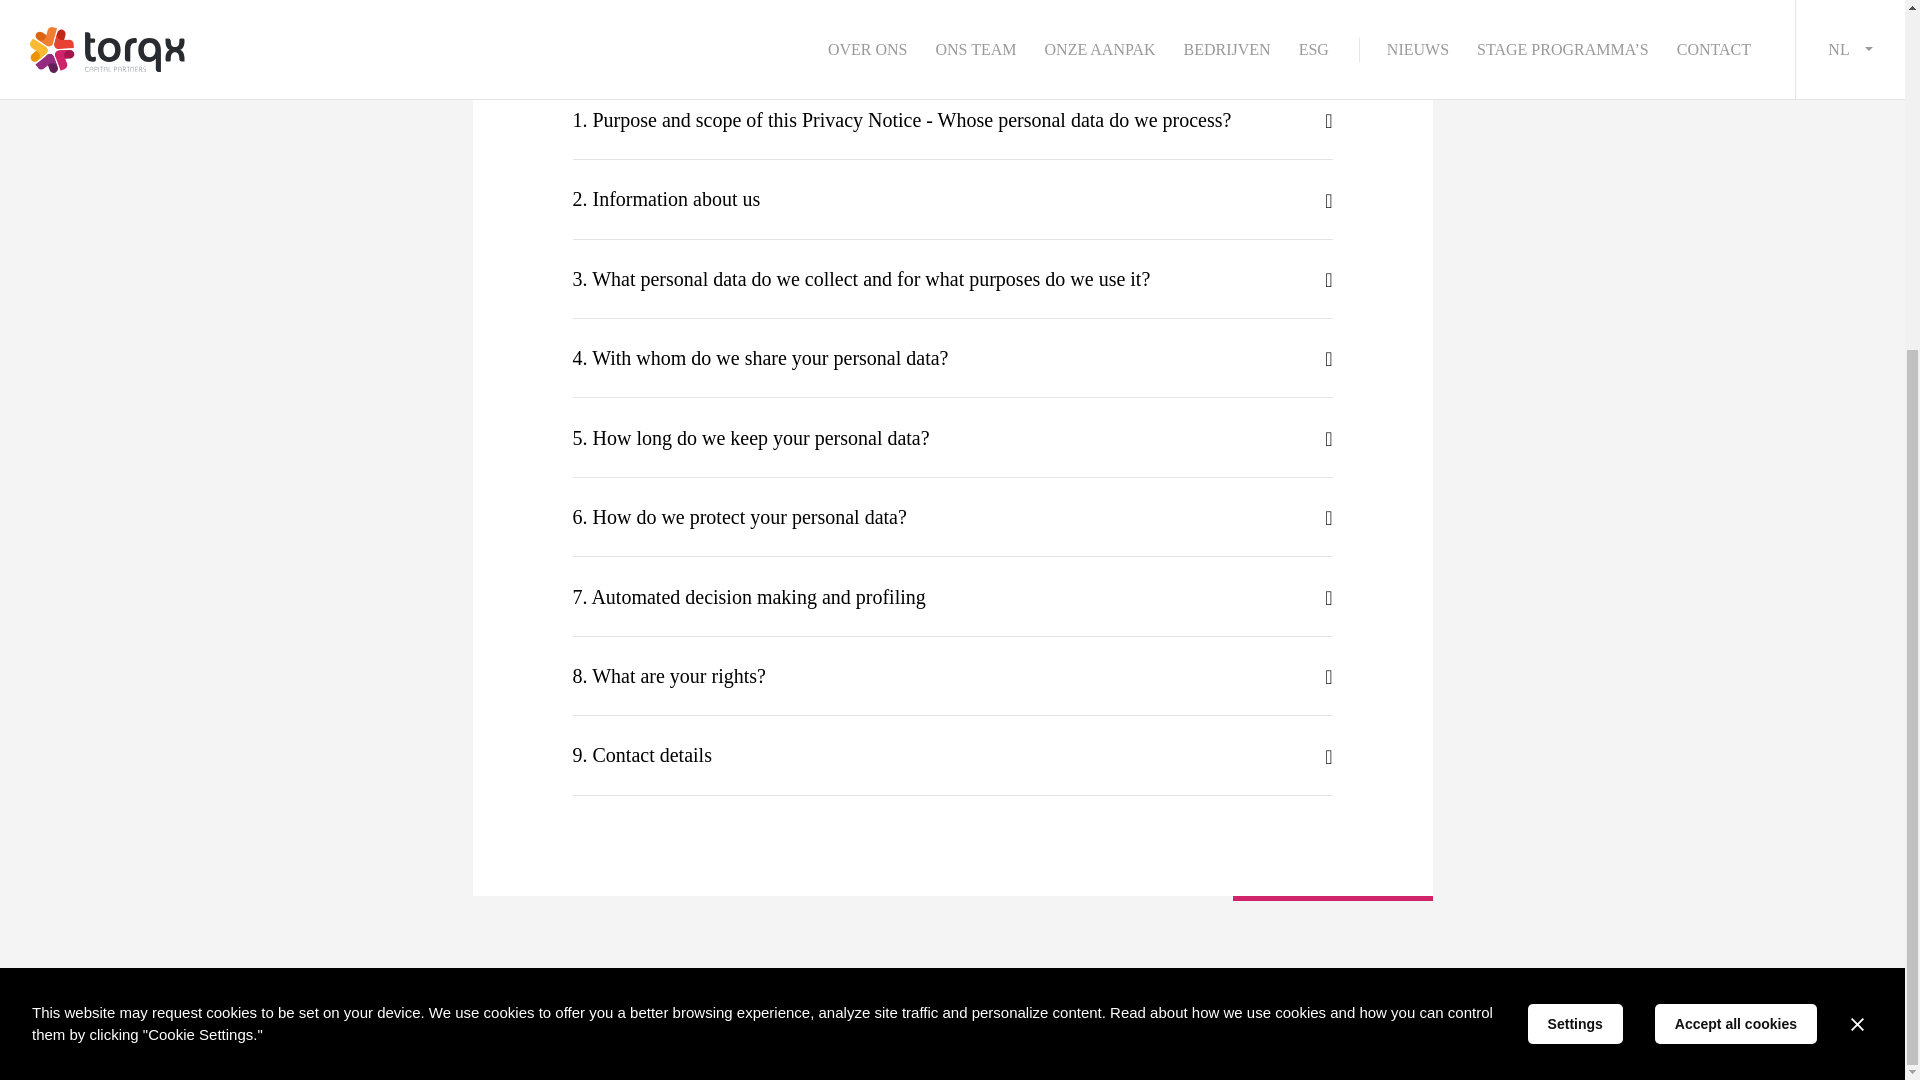  I want to click on Accept all cookies, so click(1736, 518).